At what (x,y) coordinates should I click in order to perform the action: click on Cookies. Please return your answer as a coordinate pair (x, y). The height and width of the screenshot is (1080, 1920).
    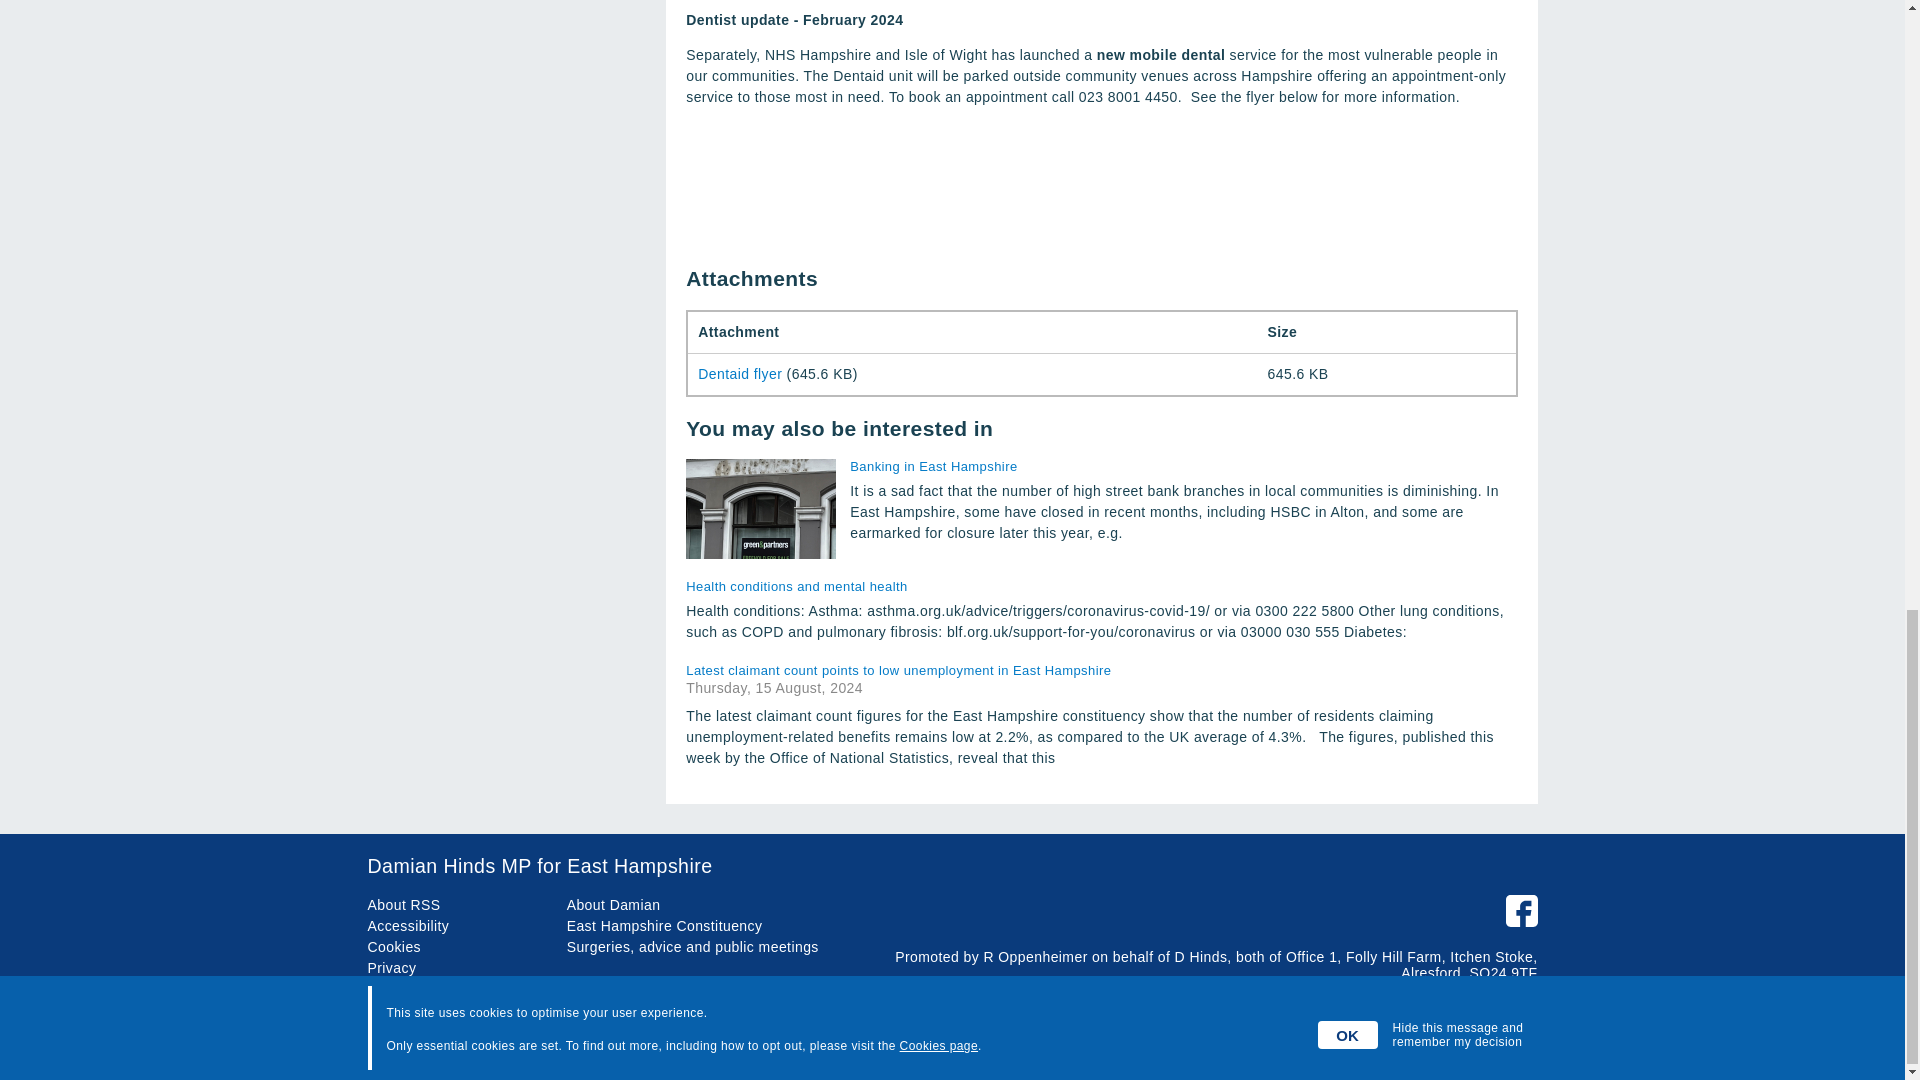
    Looking at the image, I should click on (395, 946).